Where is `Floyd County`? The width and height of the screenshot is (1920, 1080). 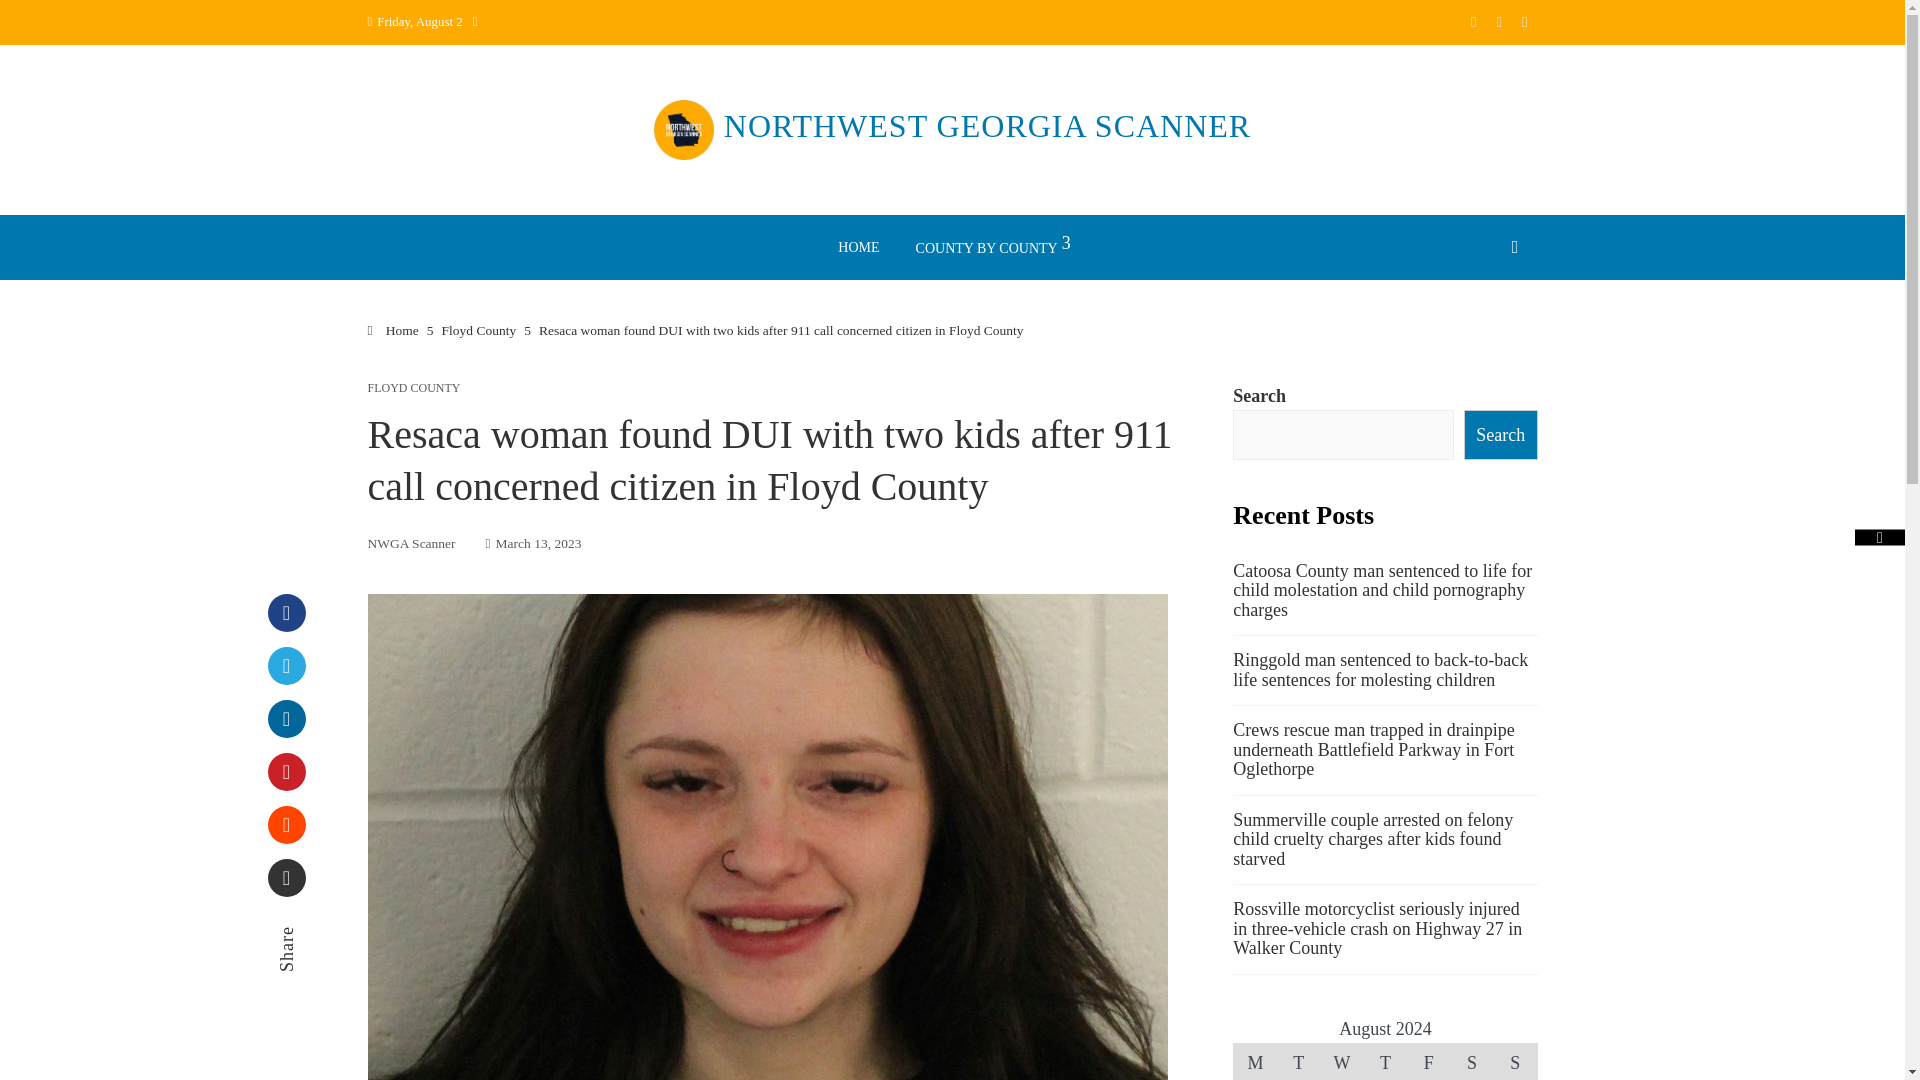 Floyd County is located at coordinates (478, 330).